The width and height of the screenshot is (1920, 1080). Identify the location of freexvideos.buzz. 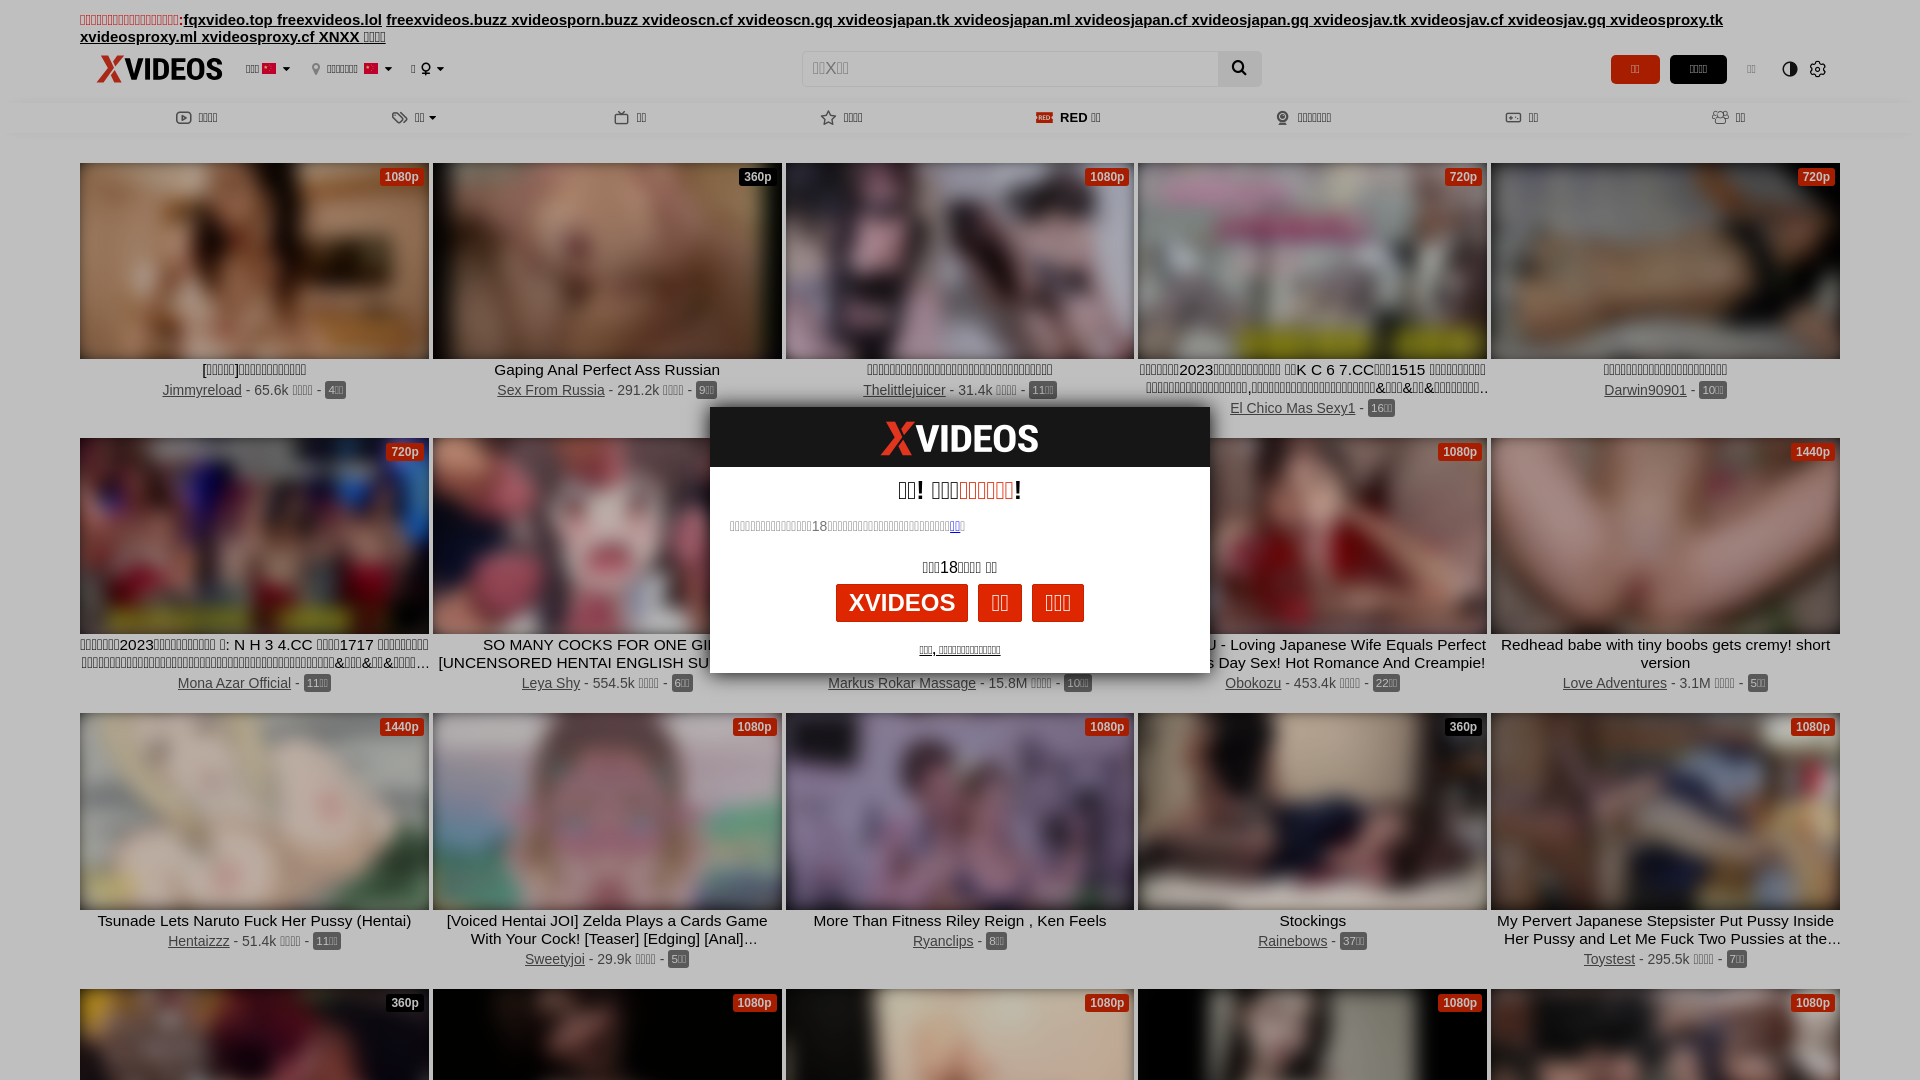
(448, 20).